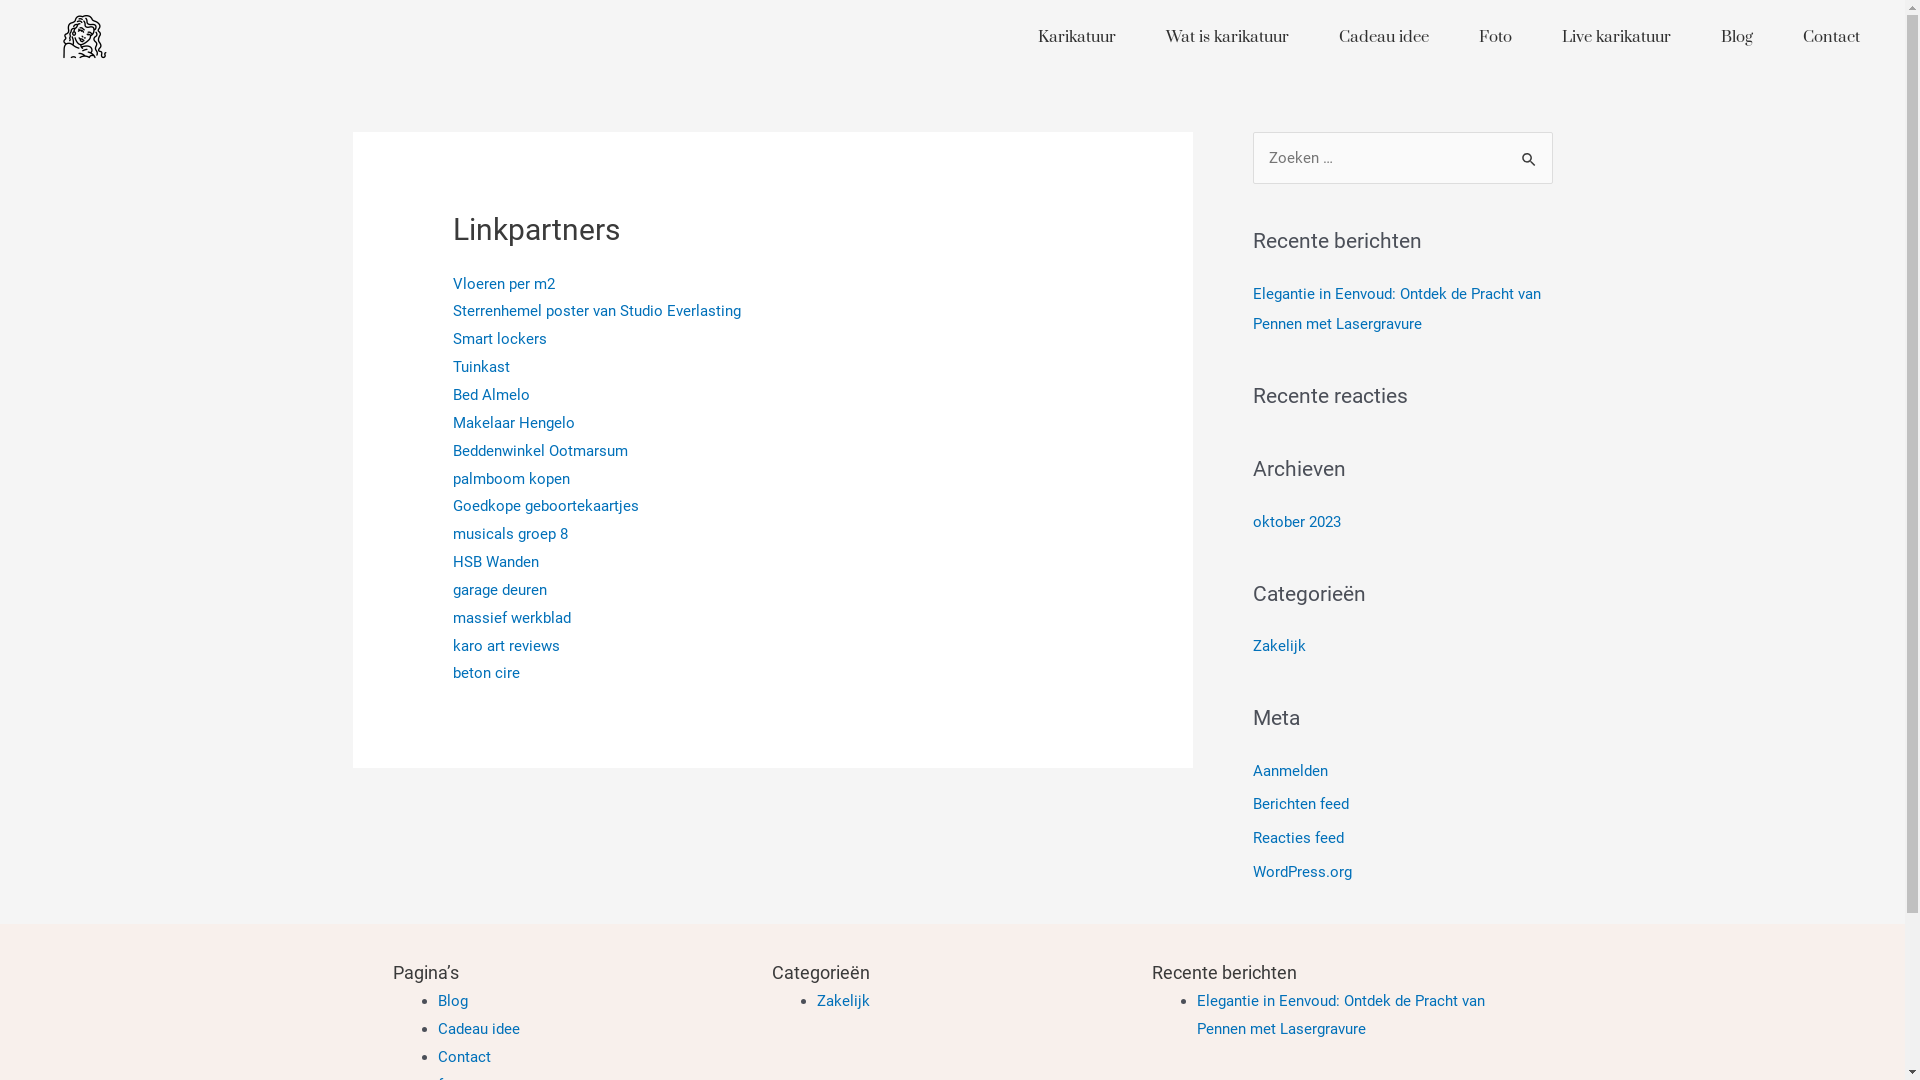 Image resolution: width=1920 pixels, height=1080 pixels. What do you see at coordinates (1228, 37) in the screenshot?
I see `Wat is karikatuur` at bounding box center [1228, 37].